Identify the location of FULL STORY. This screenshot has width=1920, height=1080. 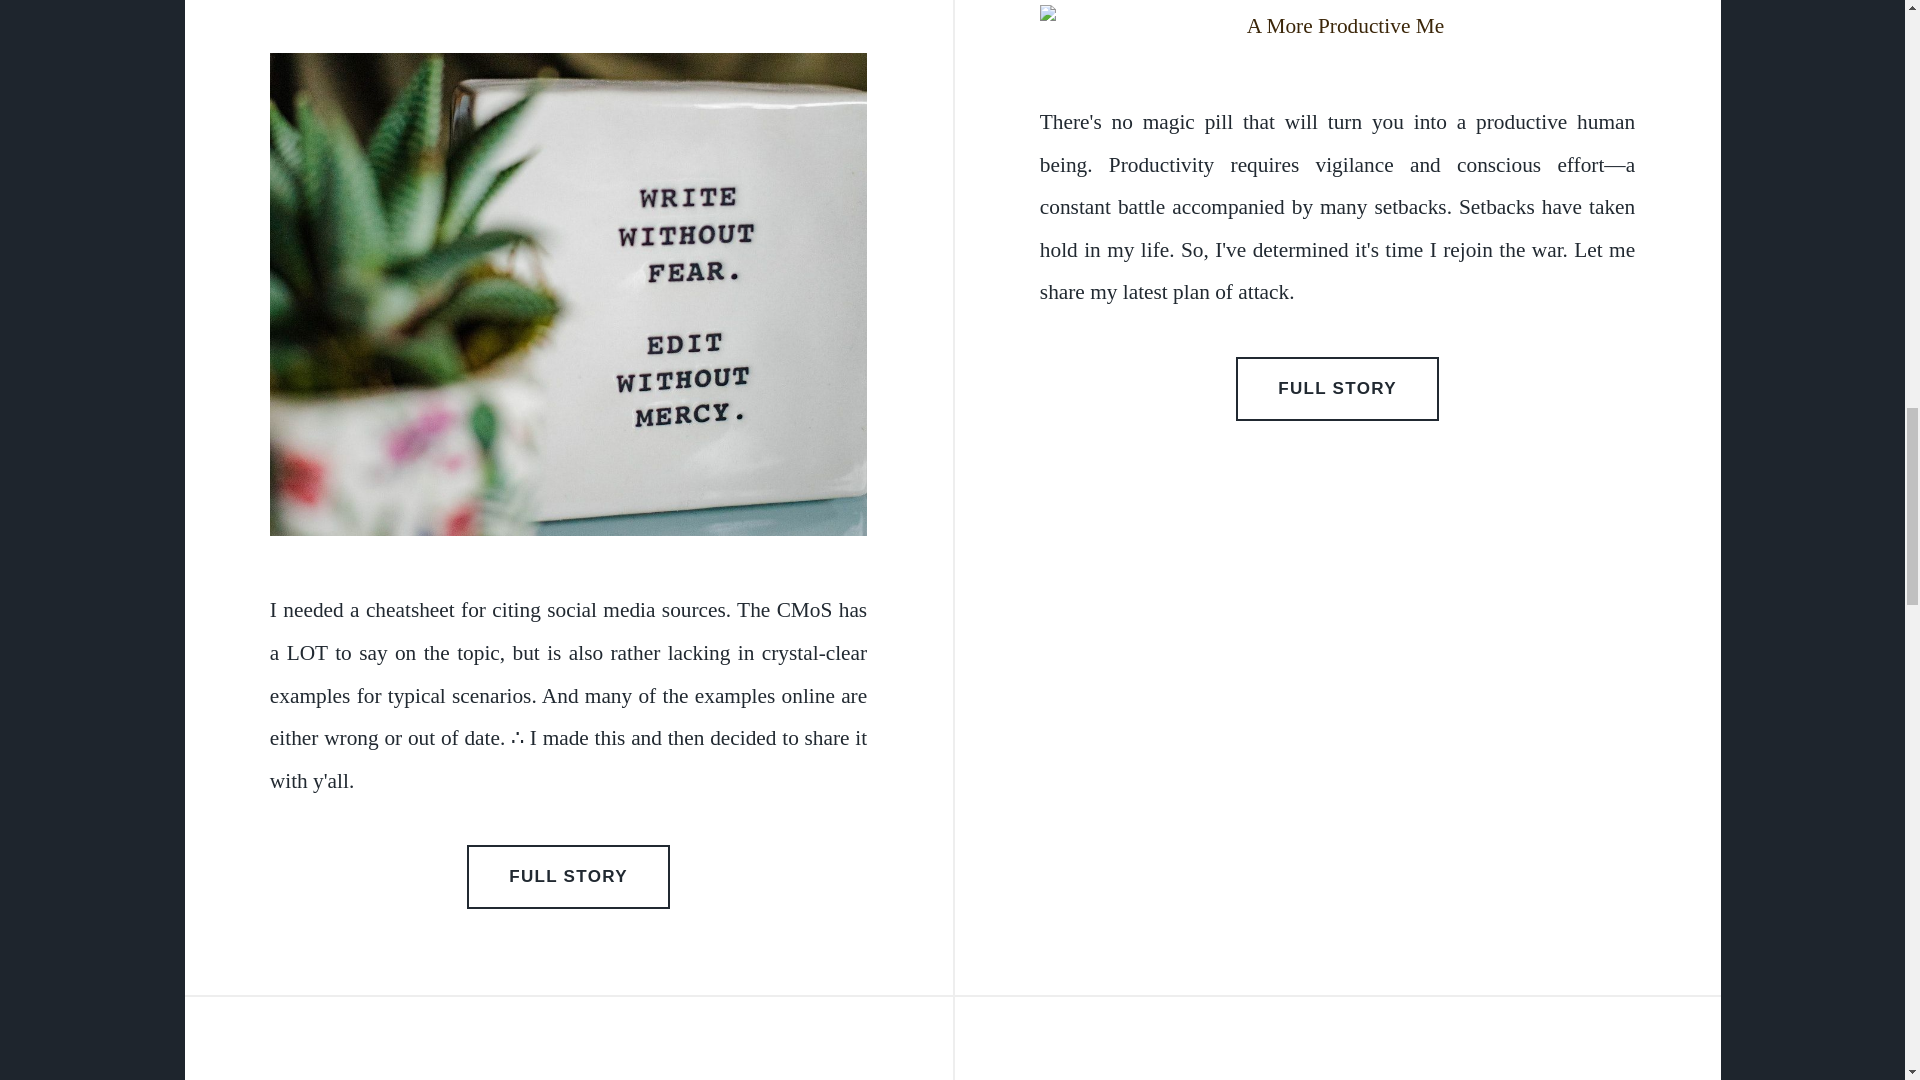
(568, 876).